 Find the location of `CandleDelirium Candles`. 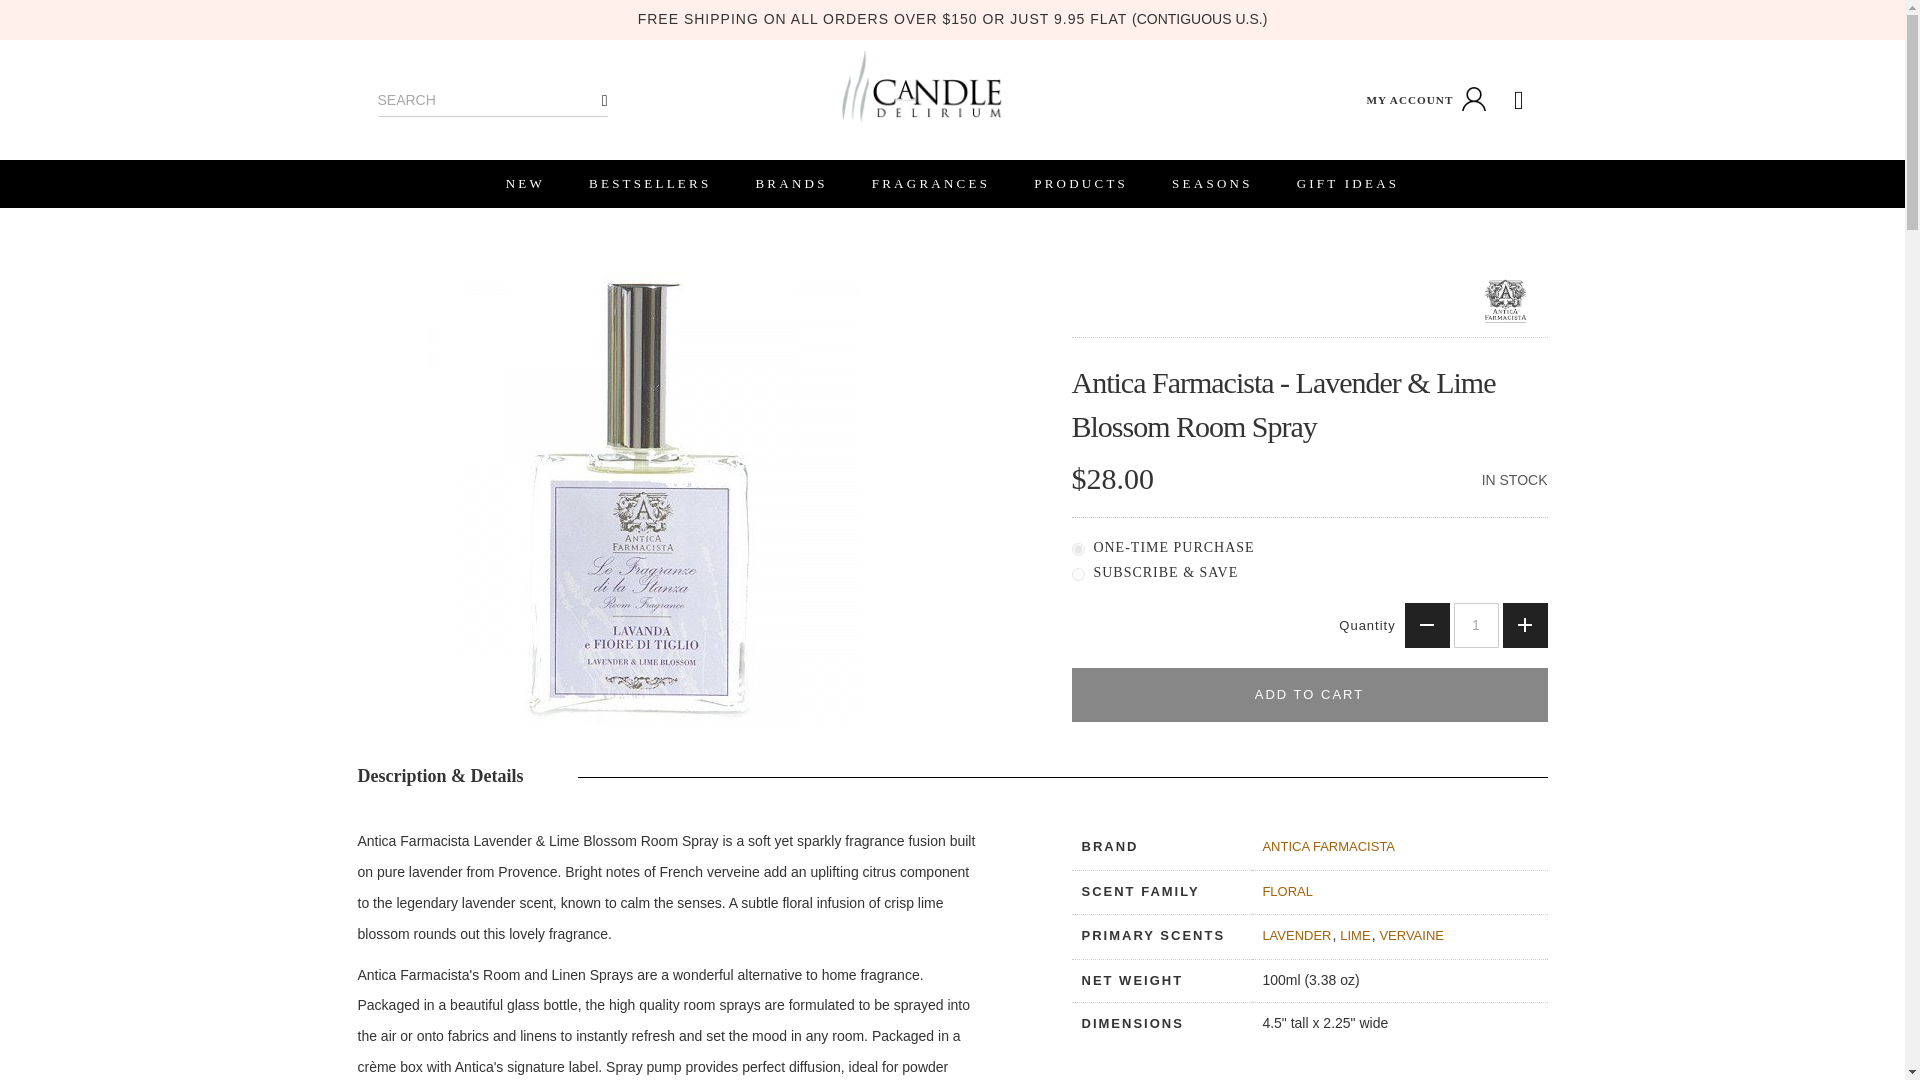

CandleDelirium Candles is located at coordinates (920, 86).